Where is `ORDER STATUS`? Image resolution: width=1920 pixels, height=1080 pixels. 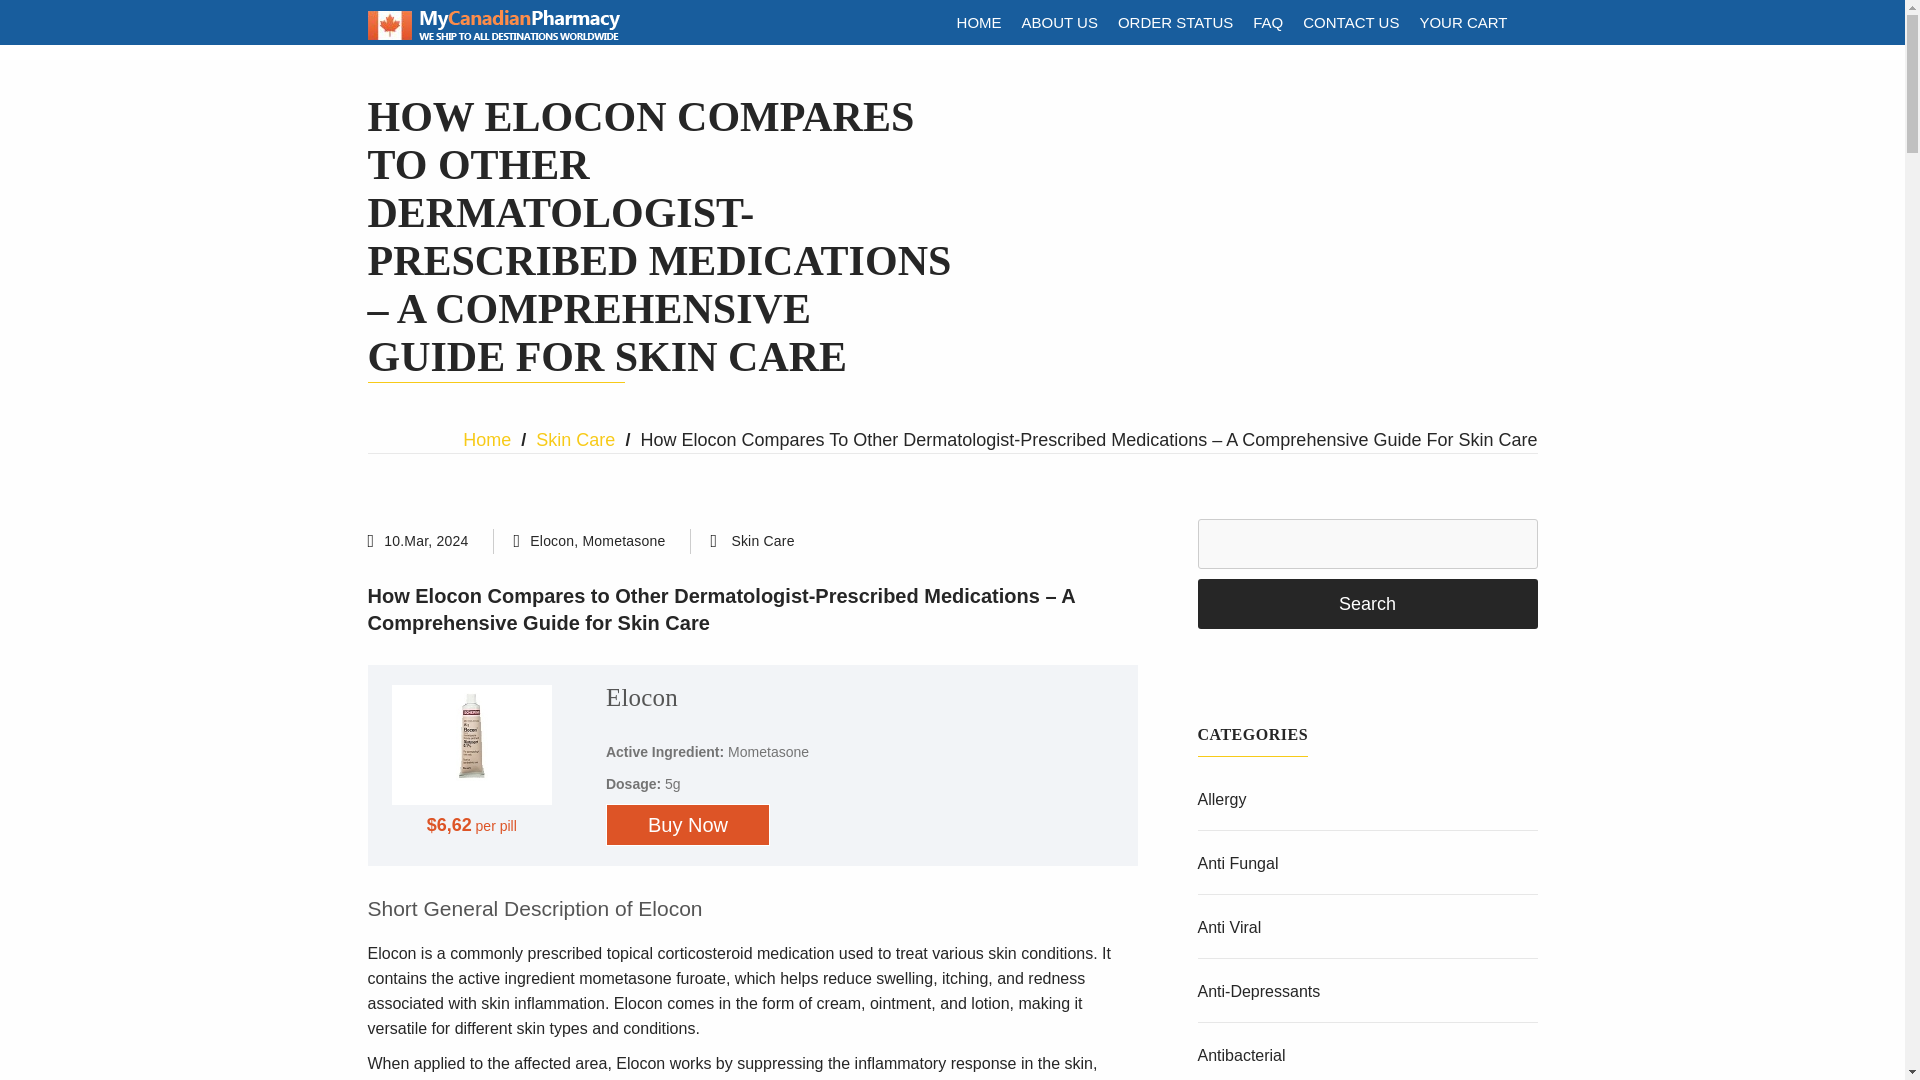
ORDER STATUS is located at coordinates (1174, 22).